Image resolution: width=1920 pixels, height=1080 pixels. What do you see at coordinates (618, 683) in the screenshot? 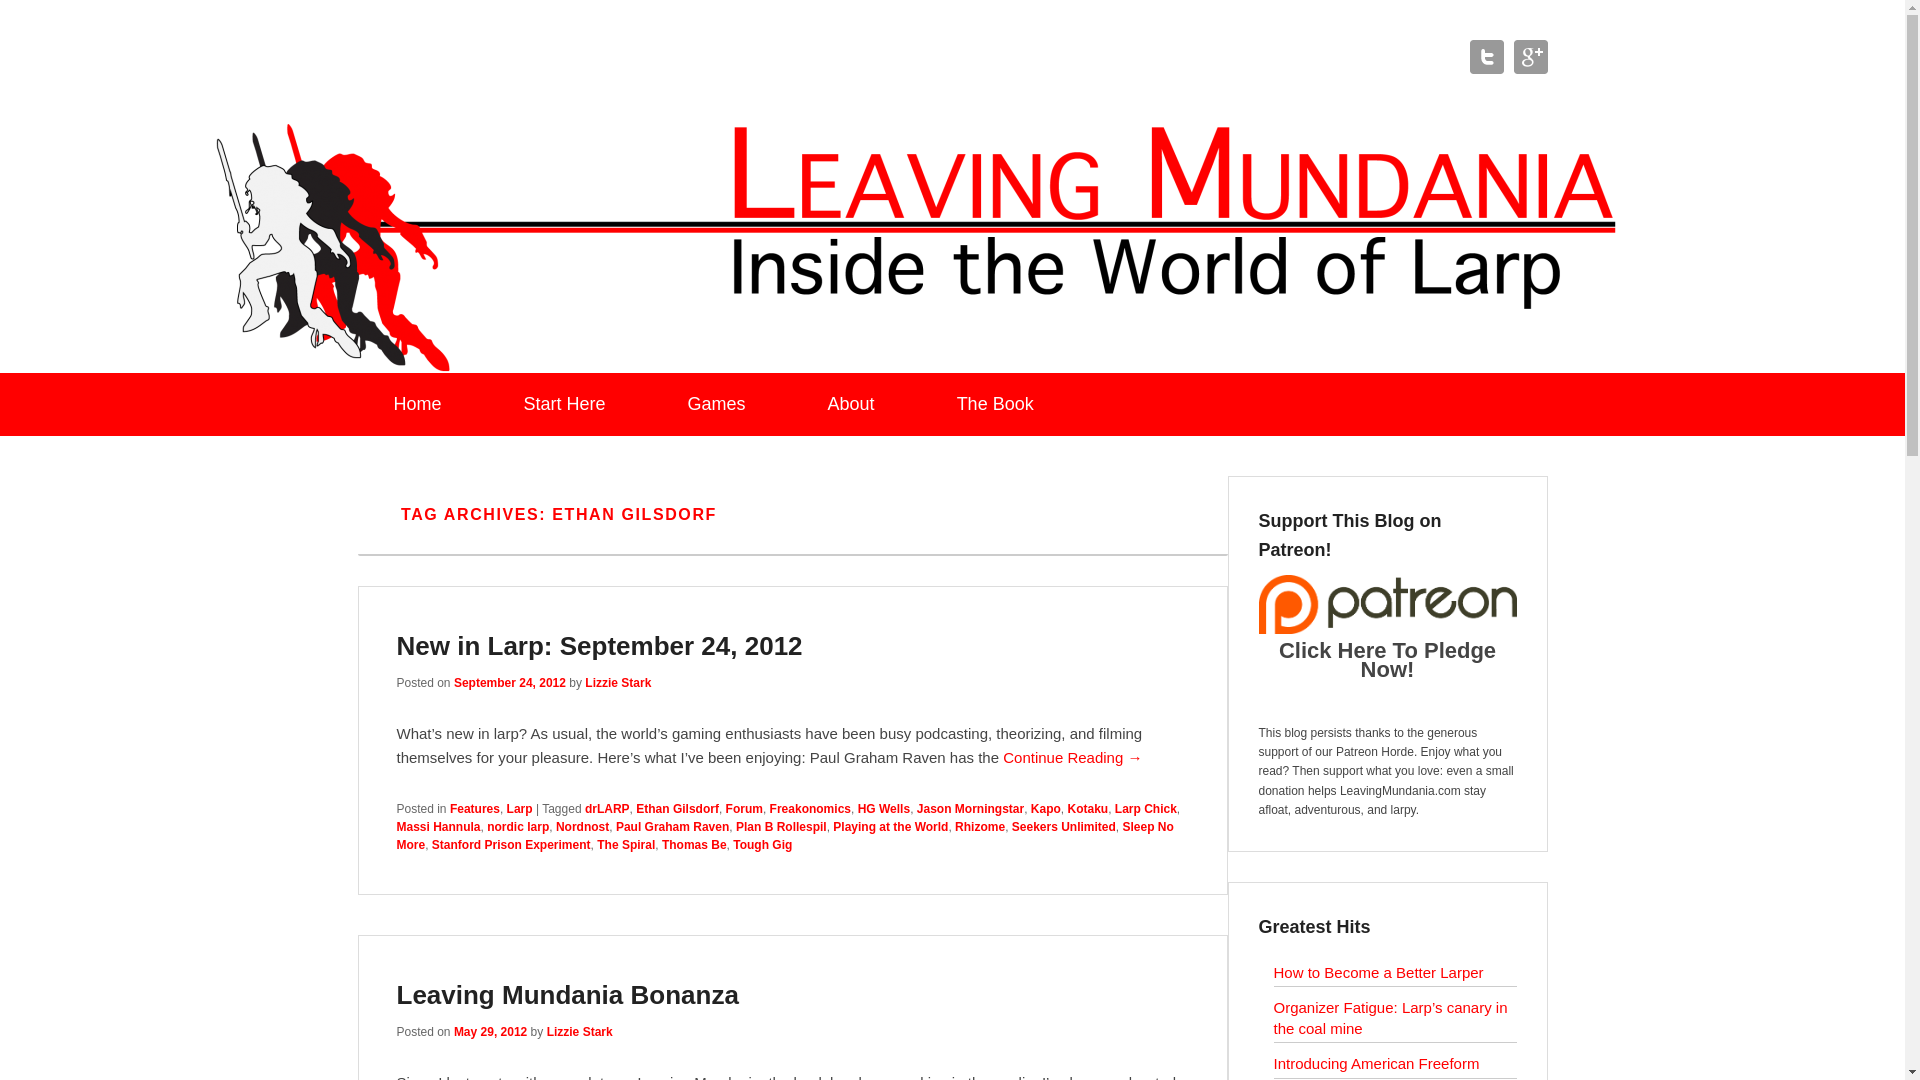
I see `View all posts by Lizzie Stark` at bounding box center [618, 683].